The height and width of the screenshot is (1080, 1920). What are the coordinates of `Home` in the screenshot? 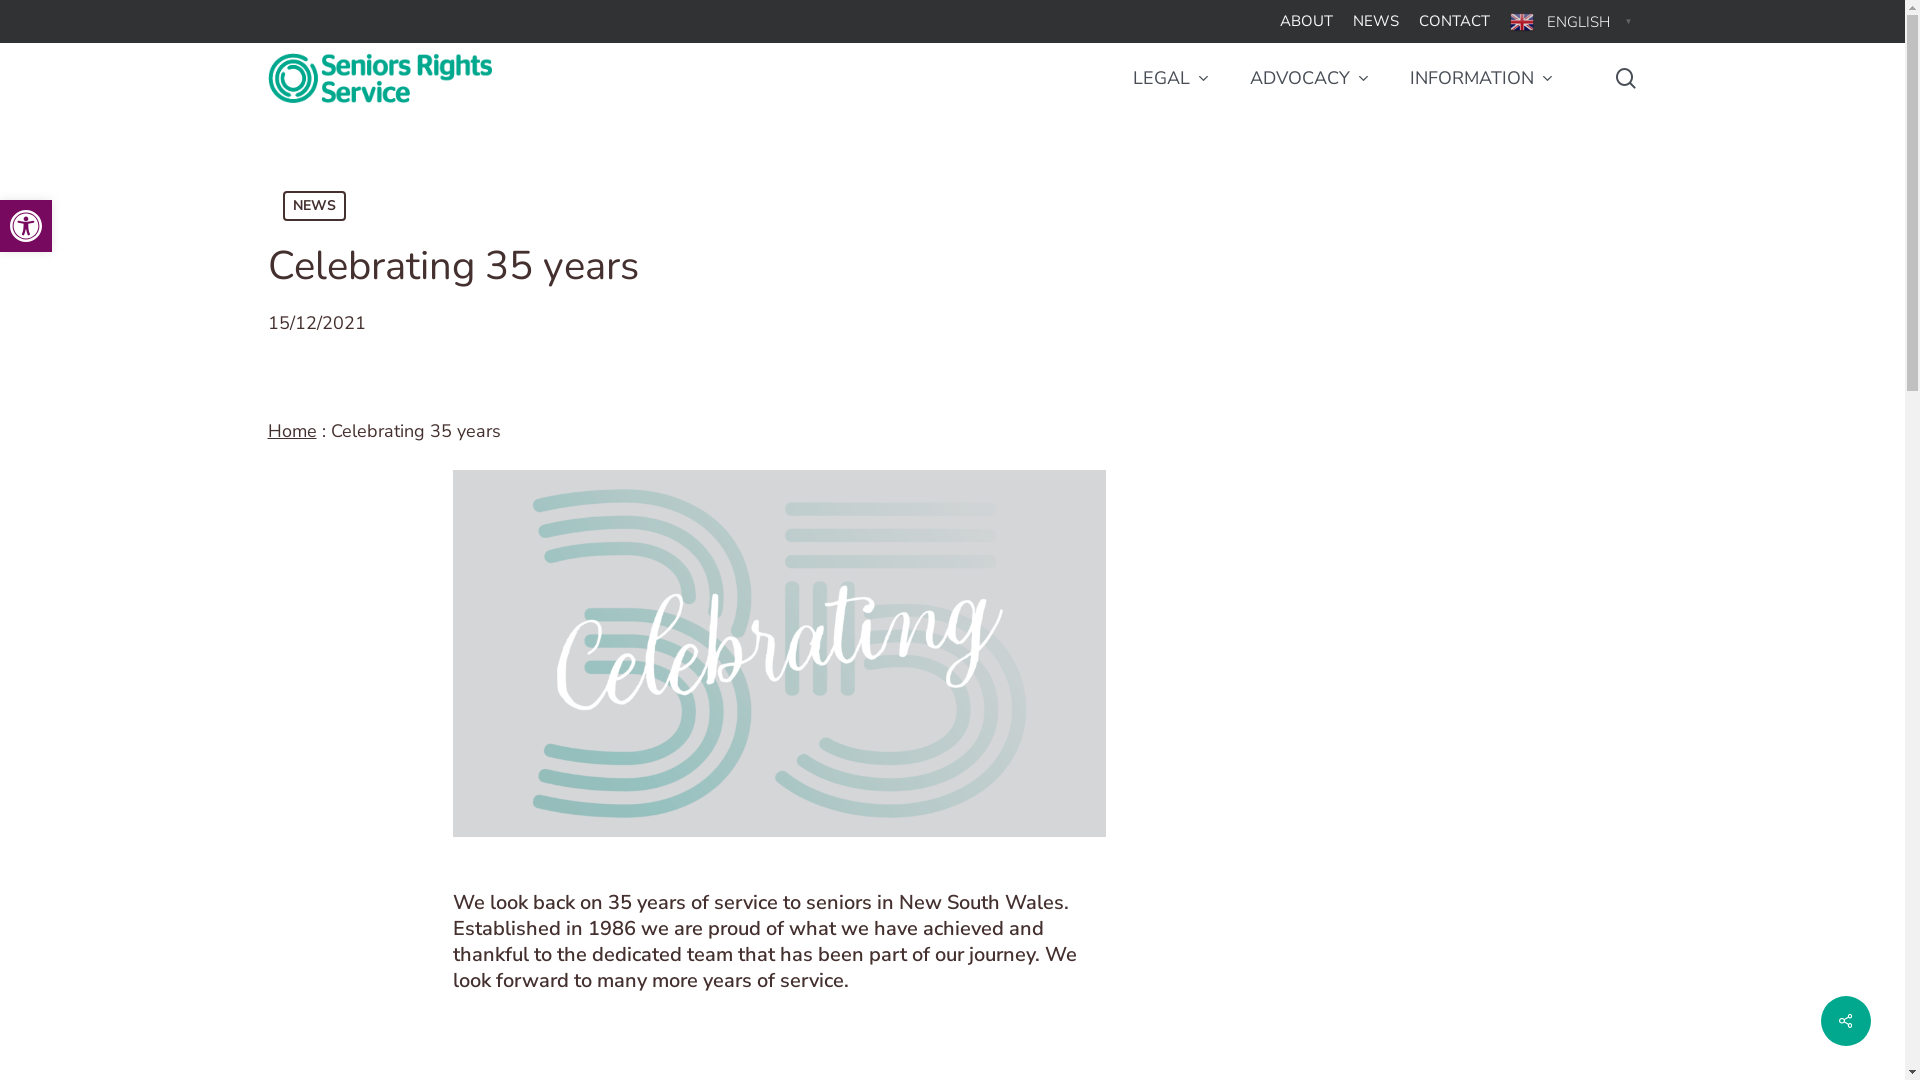 It's located at (292, 431).